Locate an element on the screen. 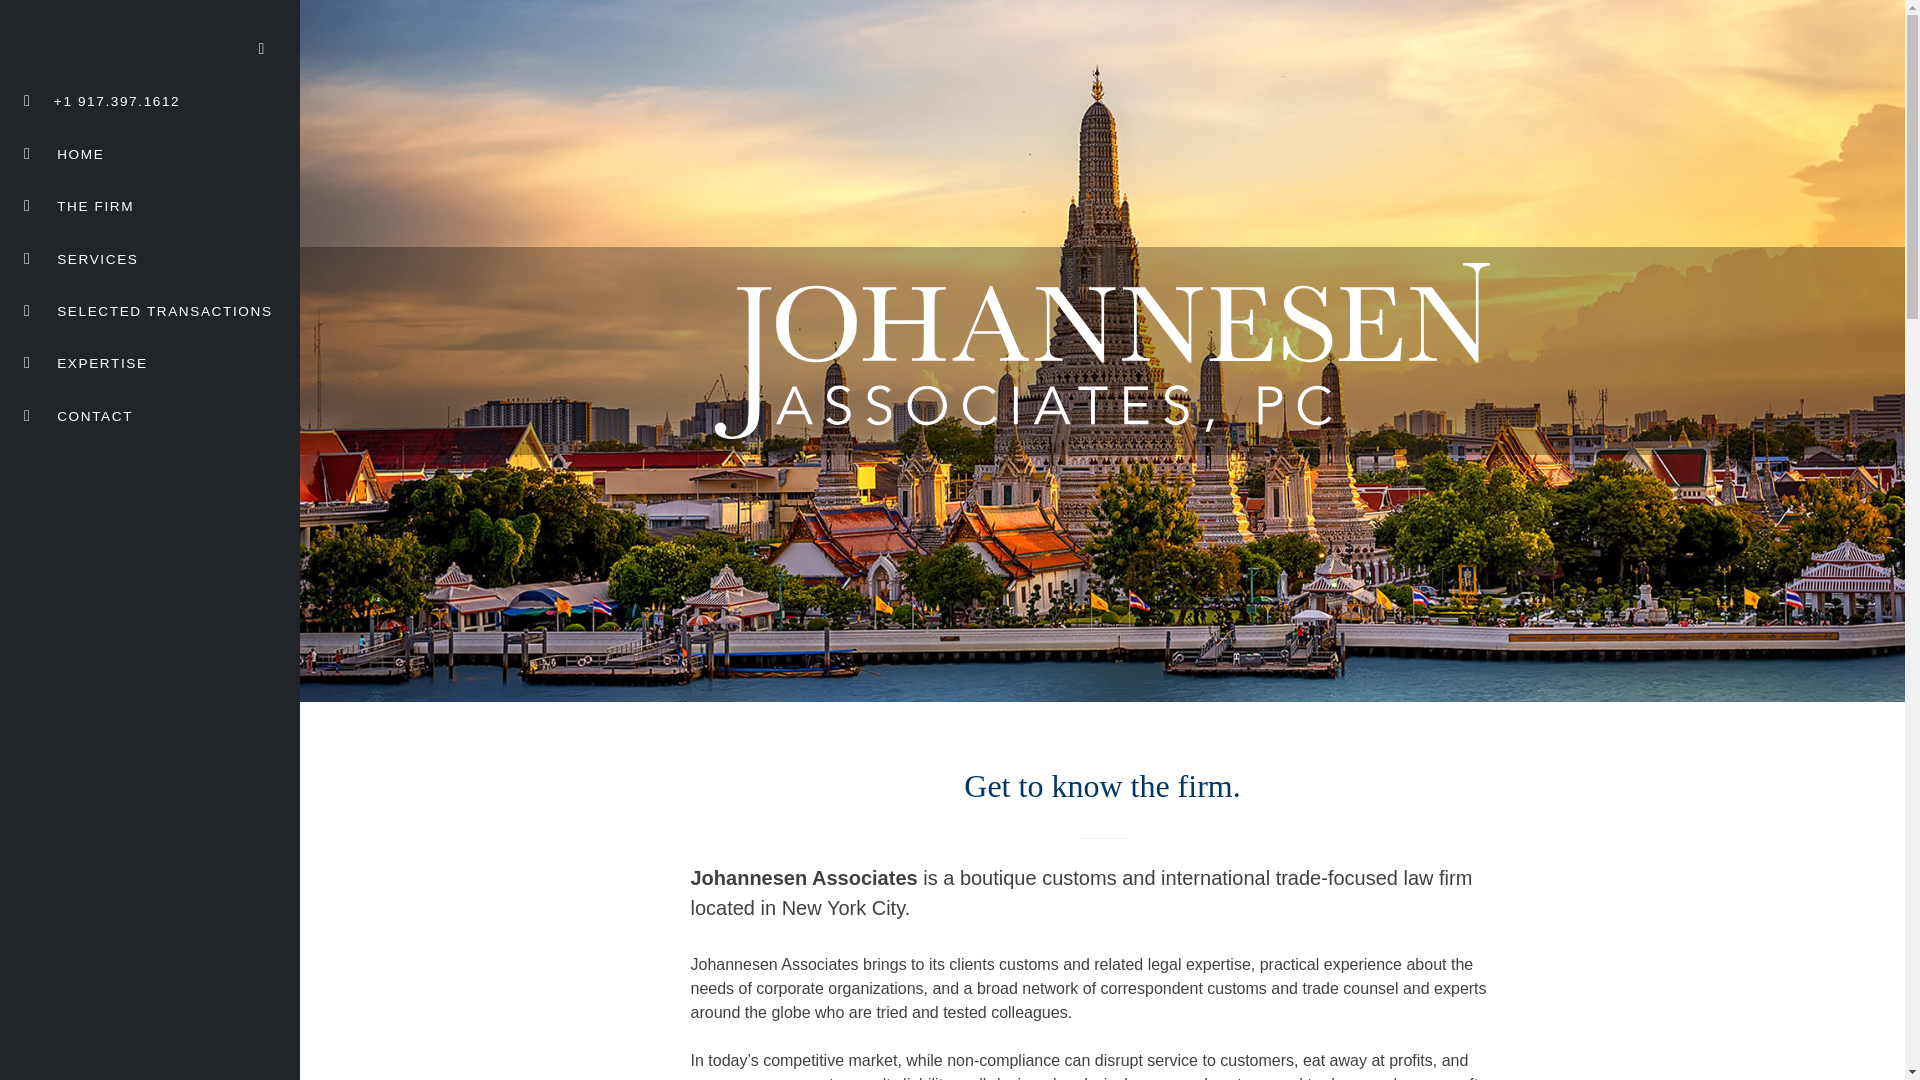 The image size is (1920, 1080). SELECTED TRANSACTIONS is located at coordinates (152, 310).